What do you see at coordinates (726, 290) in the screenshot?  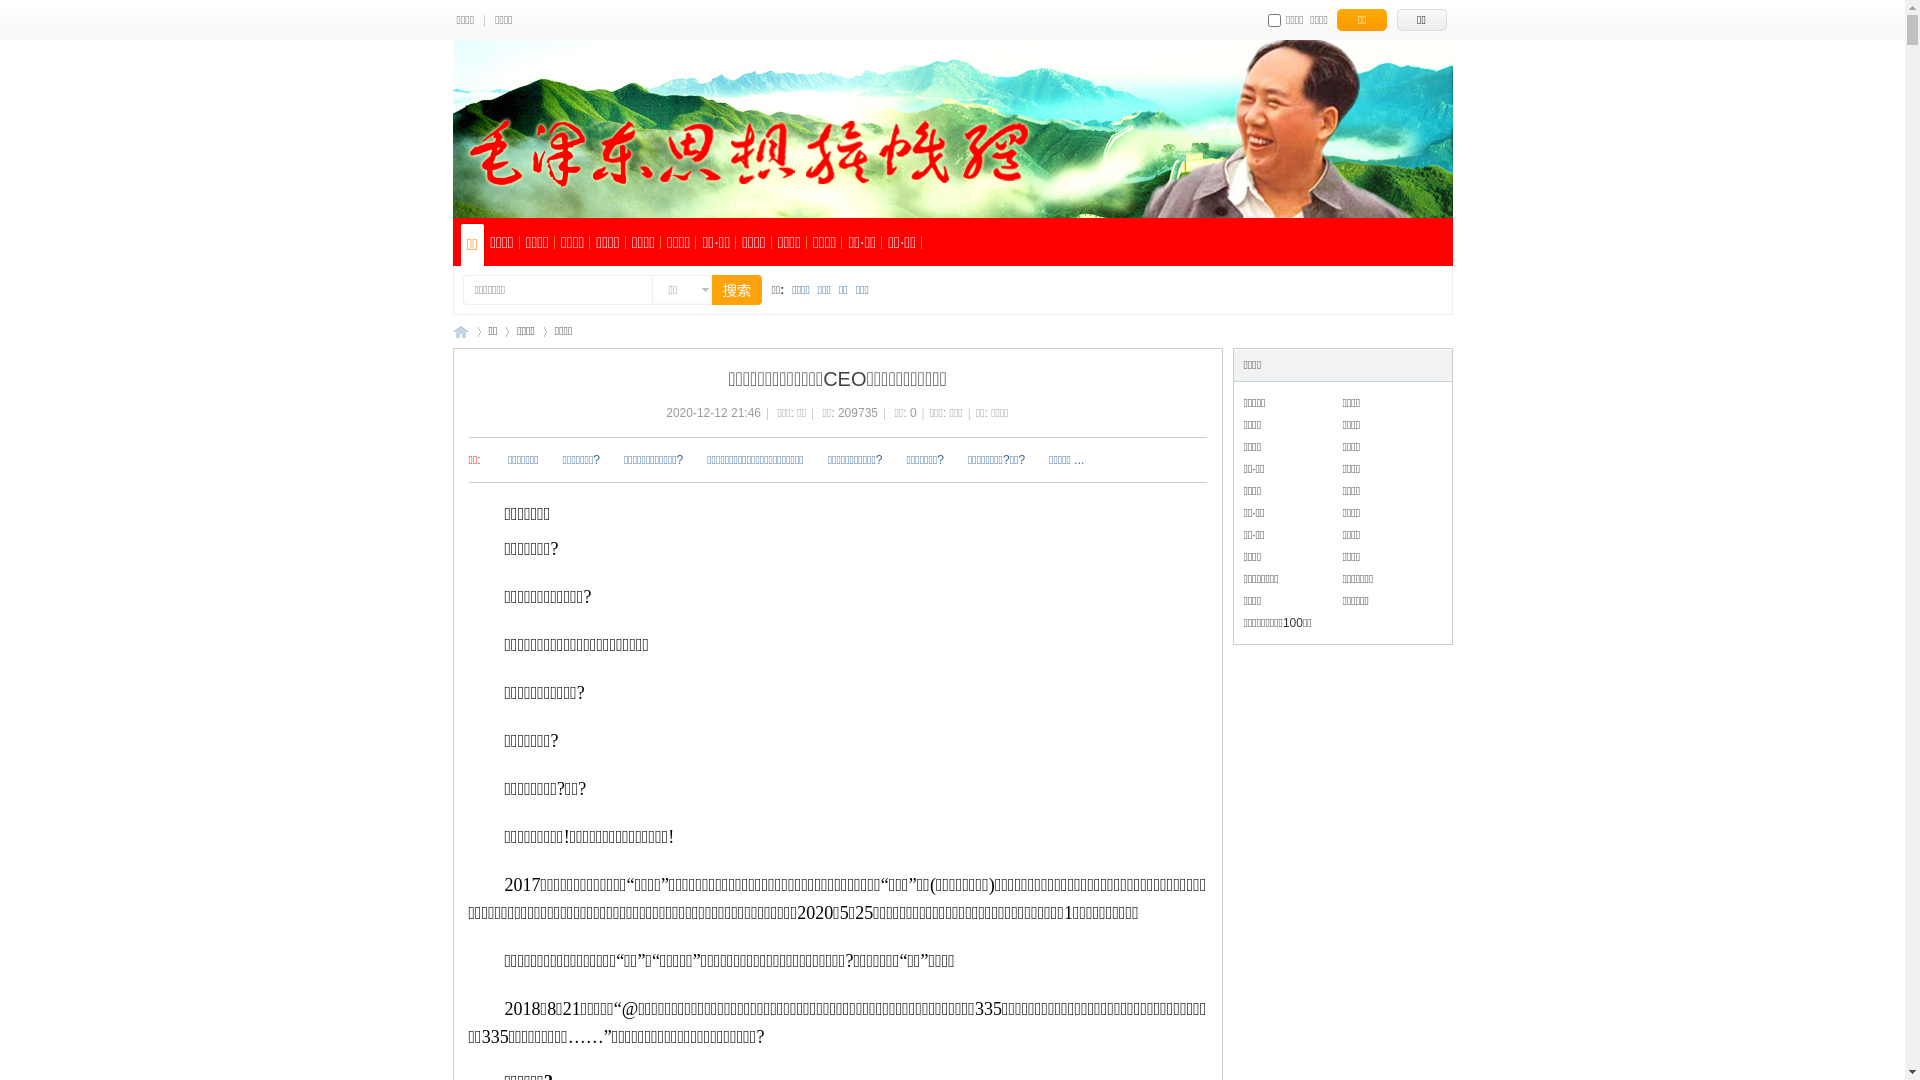 I see `true` at bounding box center [726, 290].